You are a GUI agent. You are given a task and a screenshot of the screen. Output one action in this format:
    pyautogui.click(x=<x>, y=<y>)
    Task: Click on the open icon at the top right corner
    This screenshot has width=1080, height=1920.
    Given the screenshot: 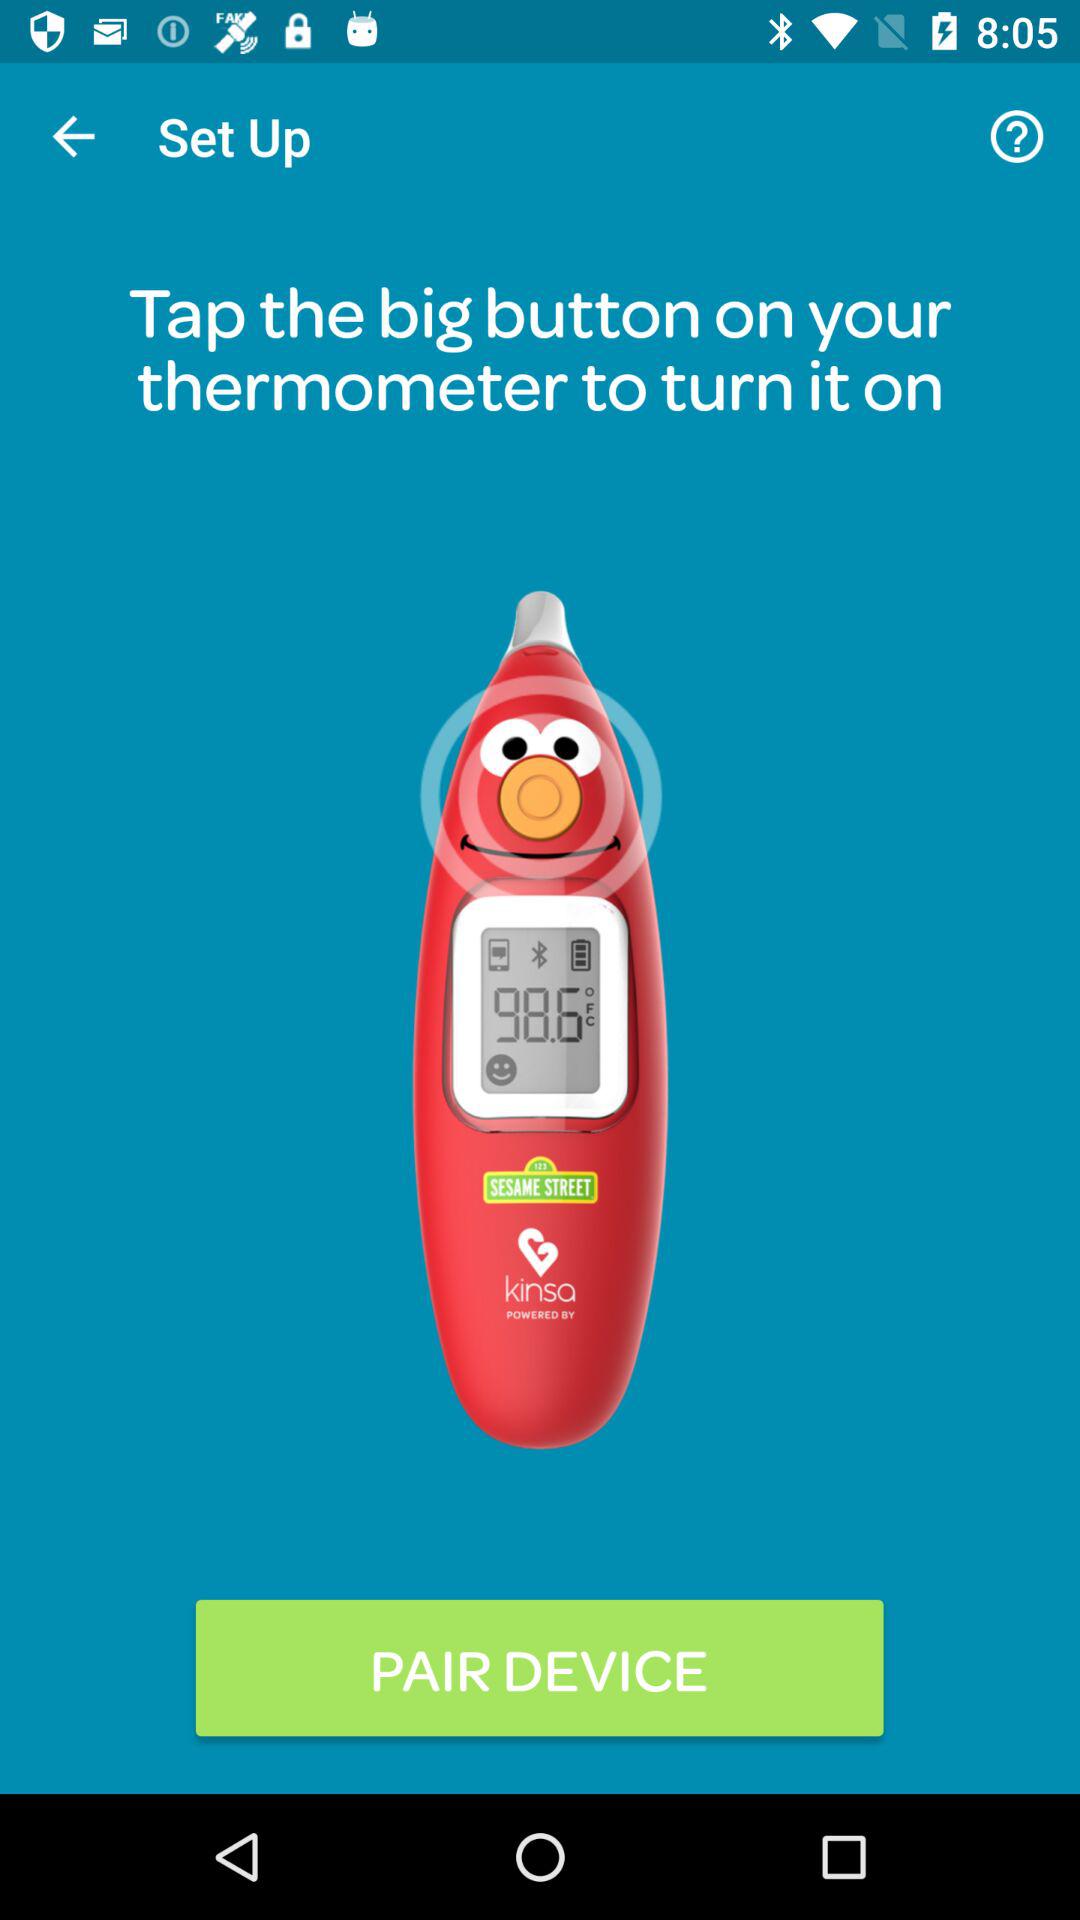 What is the action you would take?
    pyautogui.click(x=1016, y=136)
    